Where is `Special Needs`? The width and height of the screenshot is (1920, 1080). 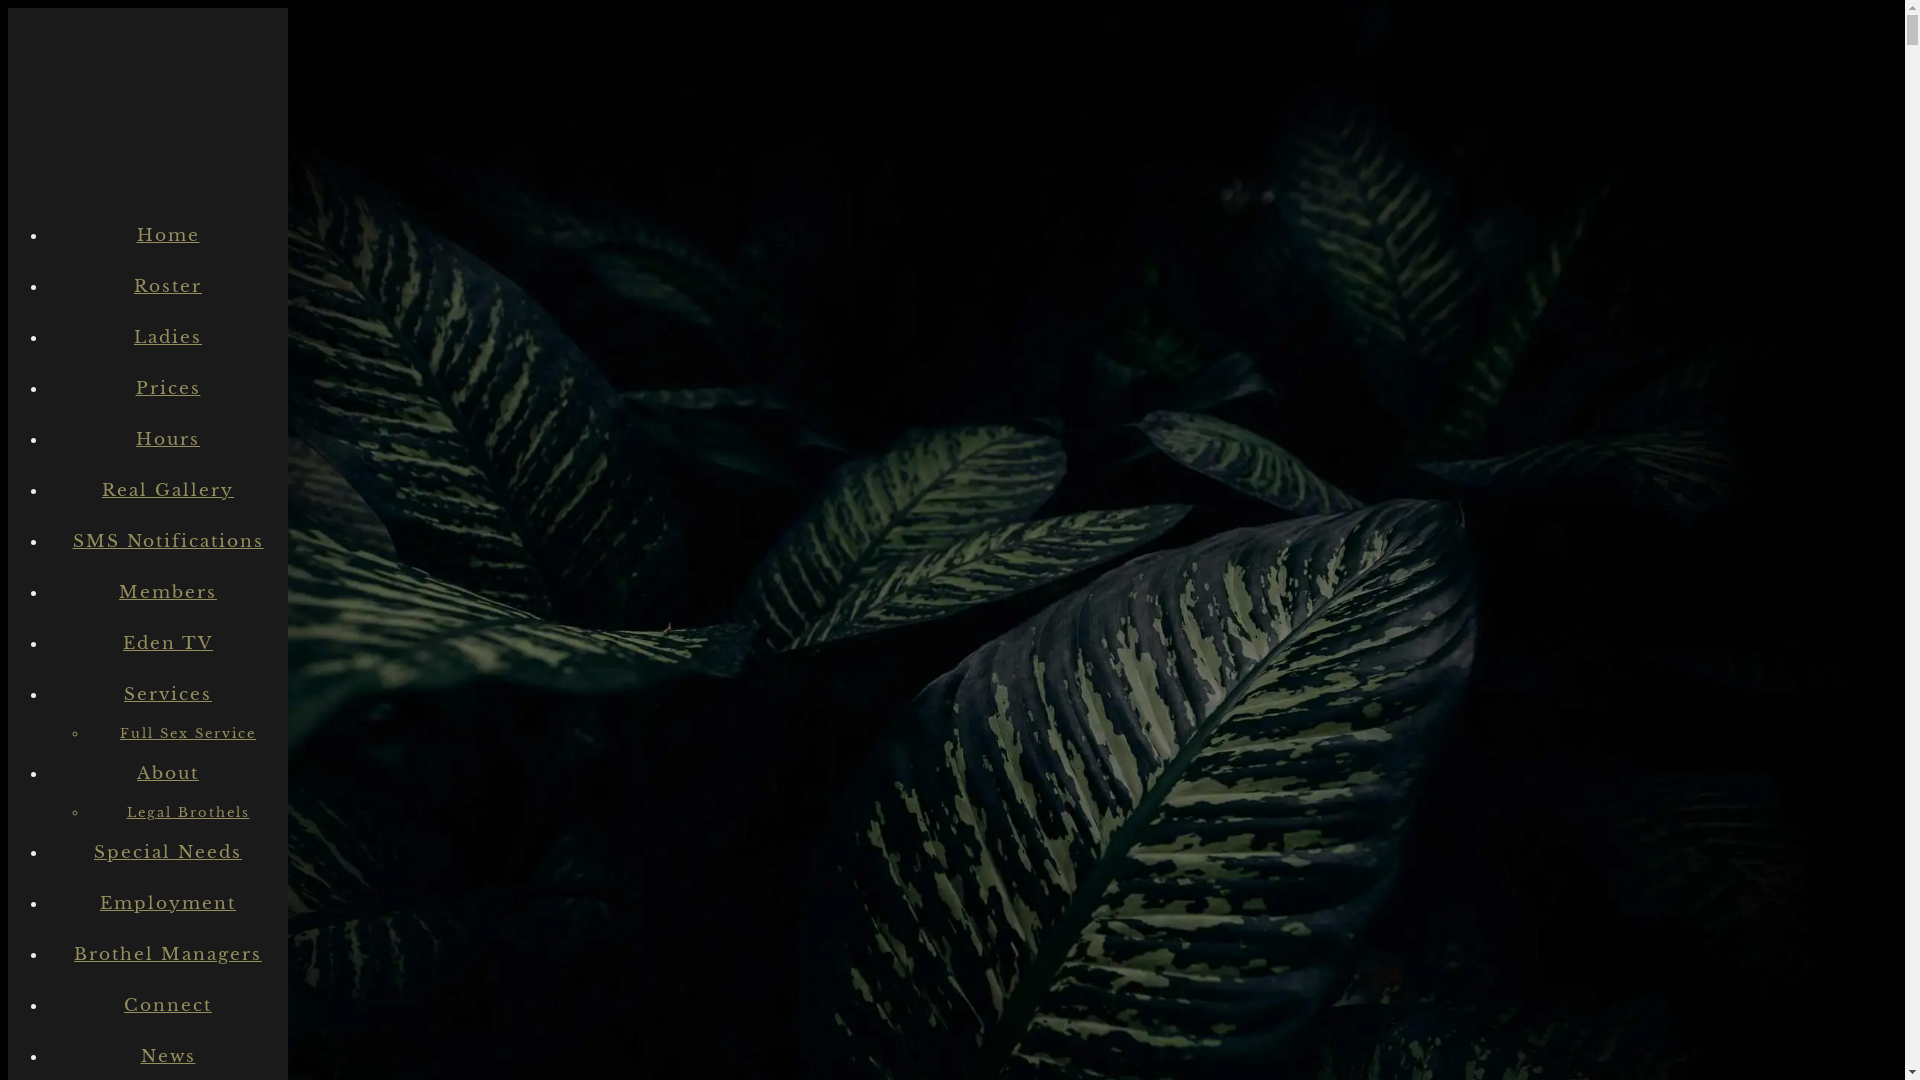
Special Needs is located at coordinates (168, 852).